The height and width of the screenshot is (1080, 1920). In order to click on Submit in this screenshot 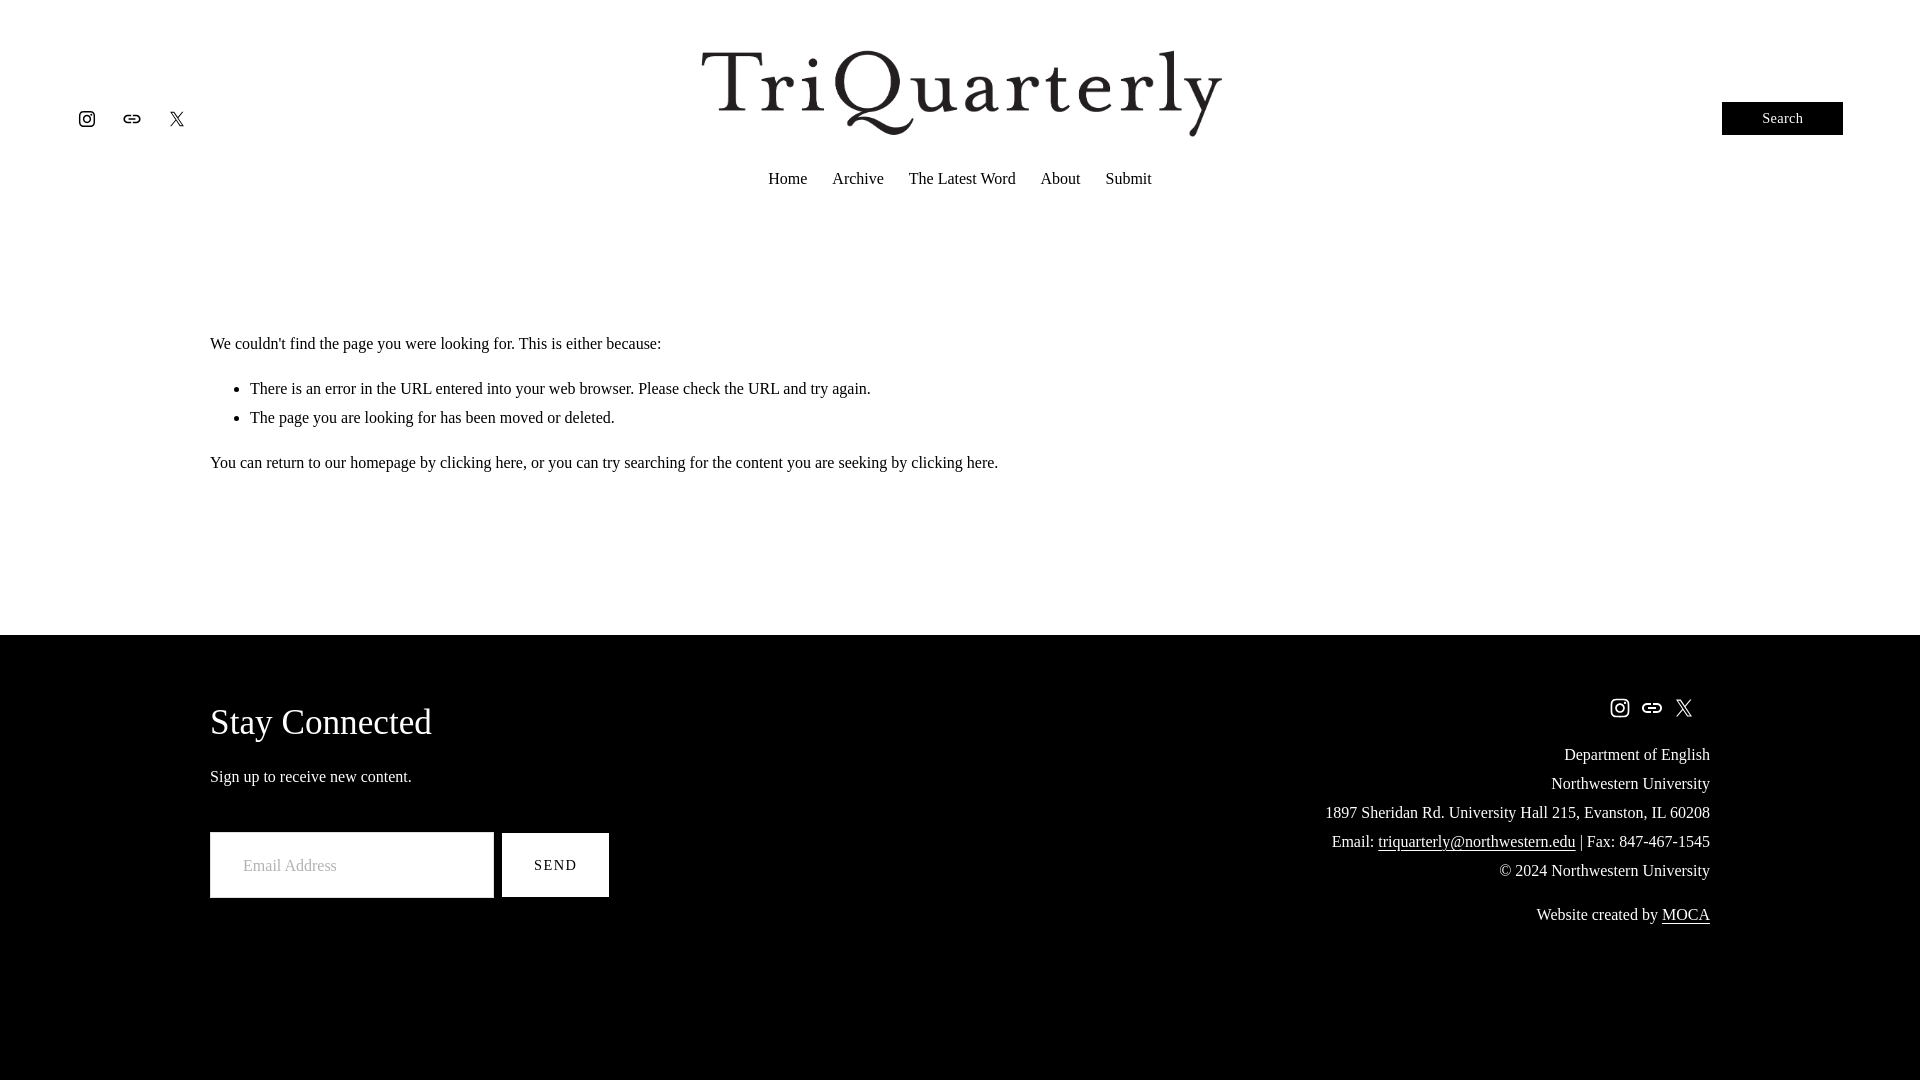, I will do `click(1128, 179)`.